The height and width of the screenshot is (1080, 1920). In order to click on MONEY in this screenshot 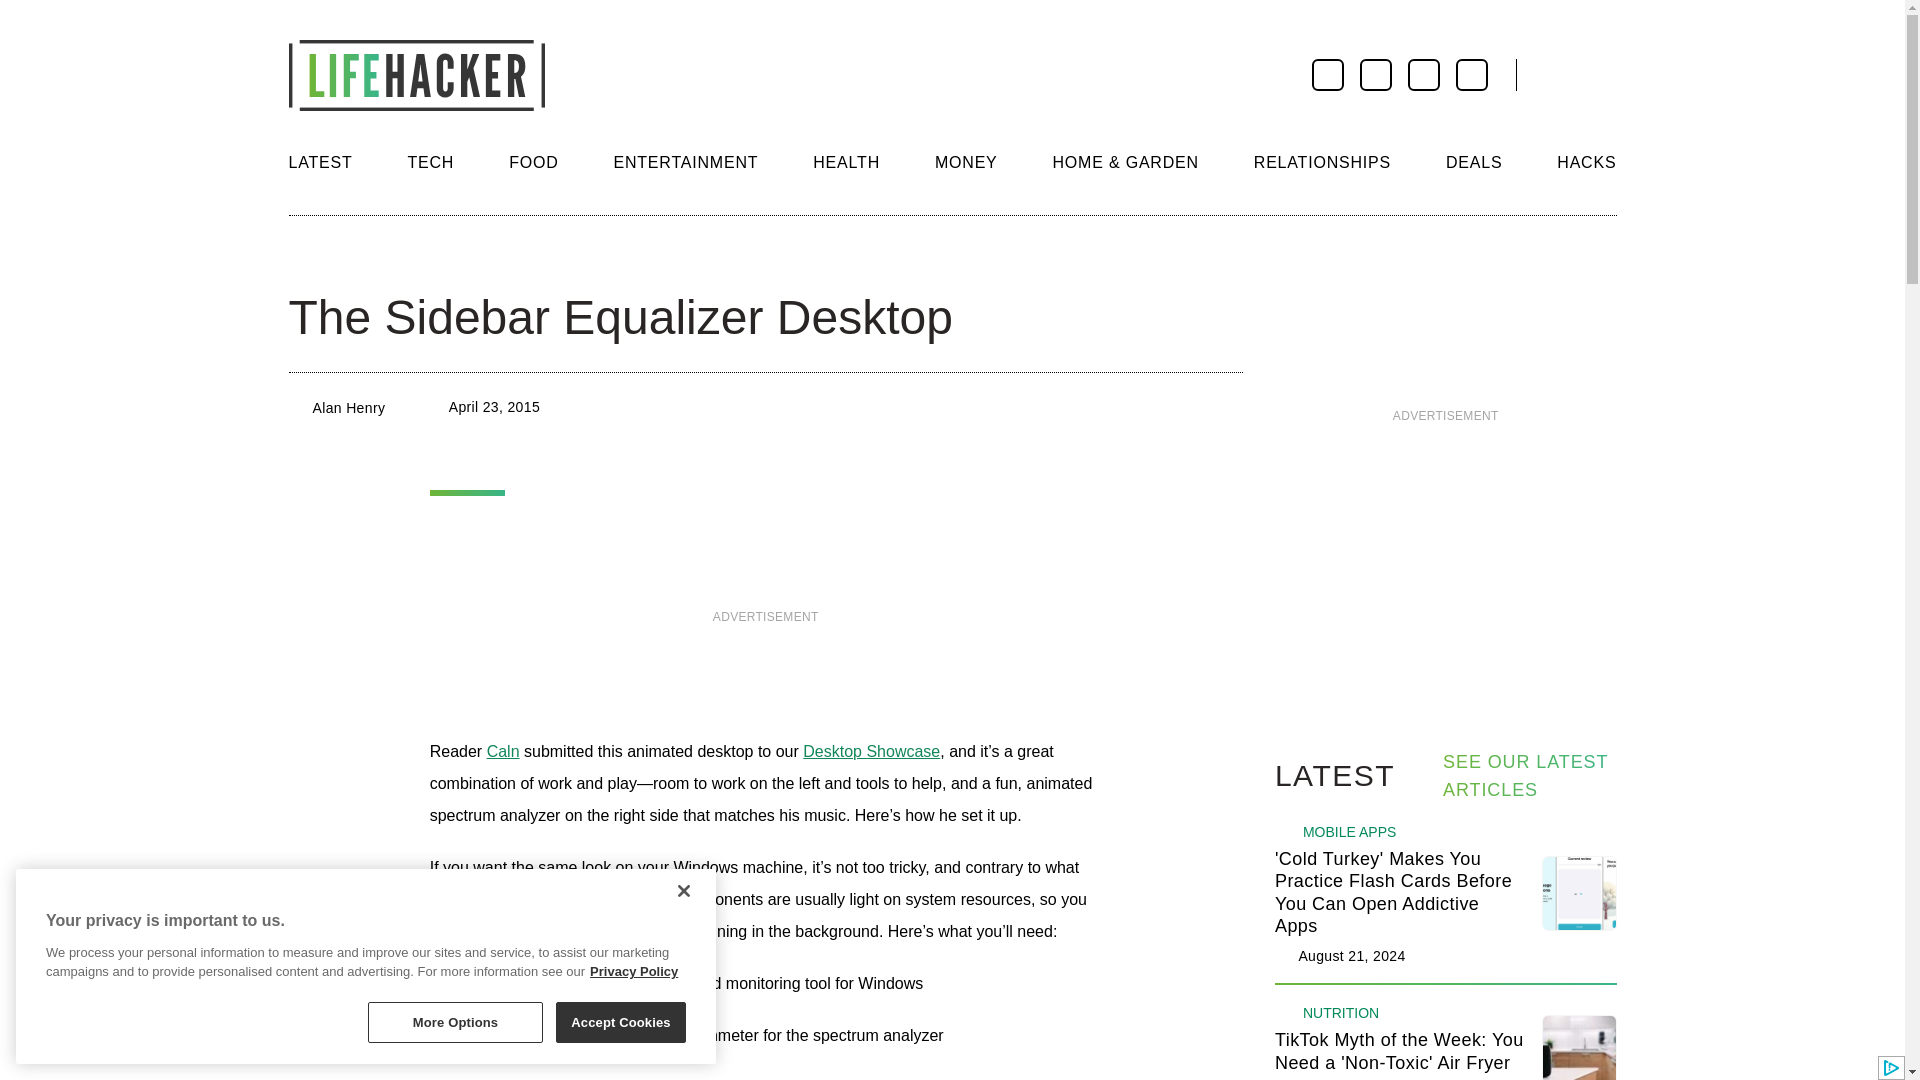, I will do `click(966, 162)`.